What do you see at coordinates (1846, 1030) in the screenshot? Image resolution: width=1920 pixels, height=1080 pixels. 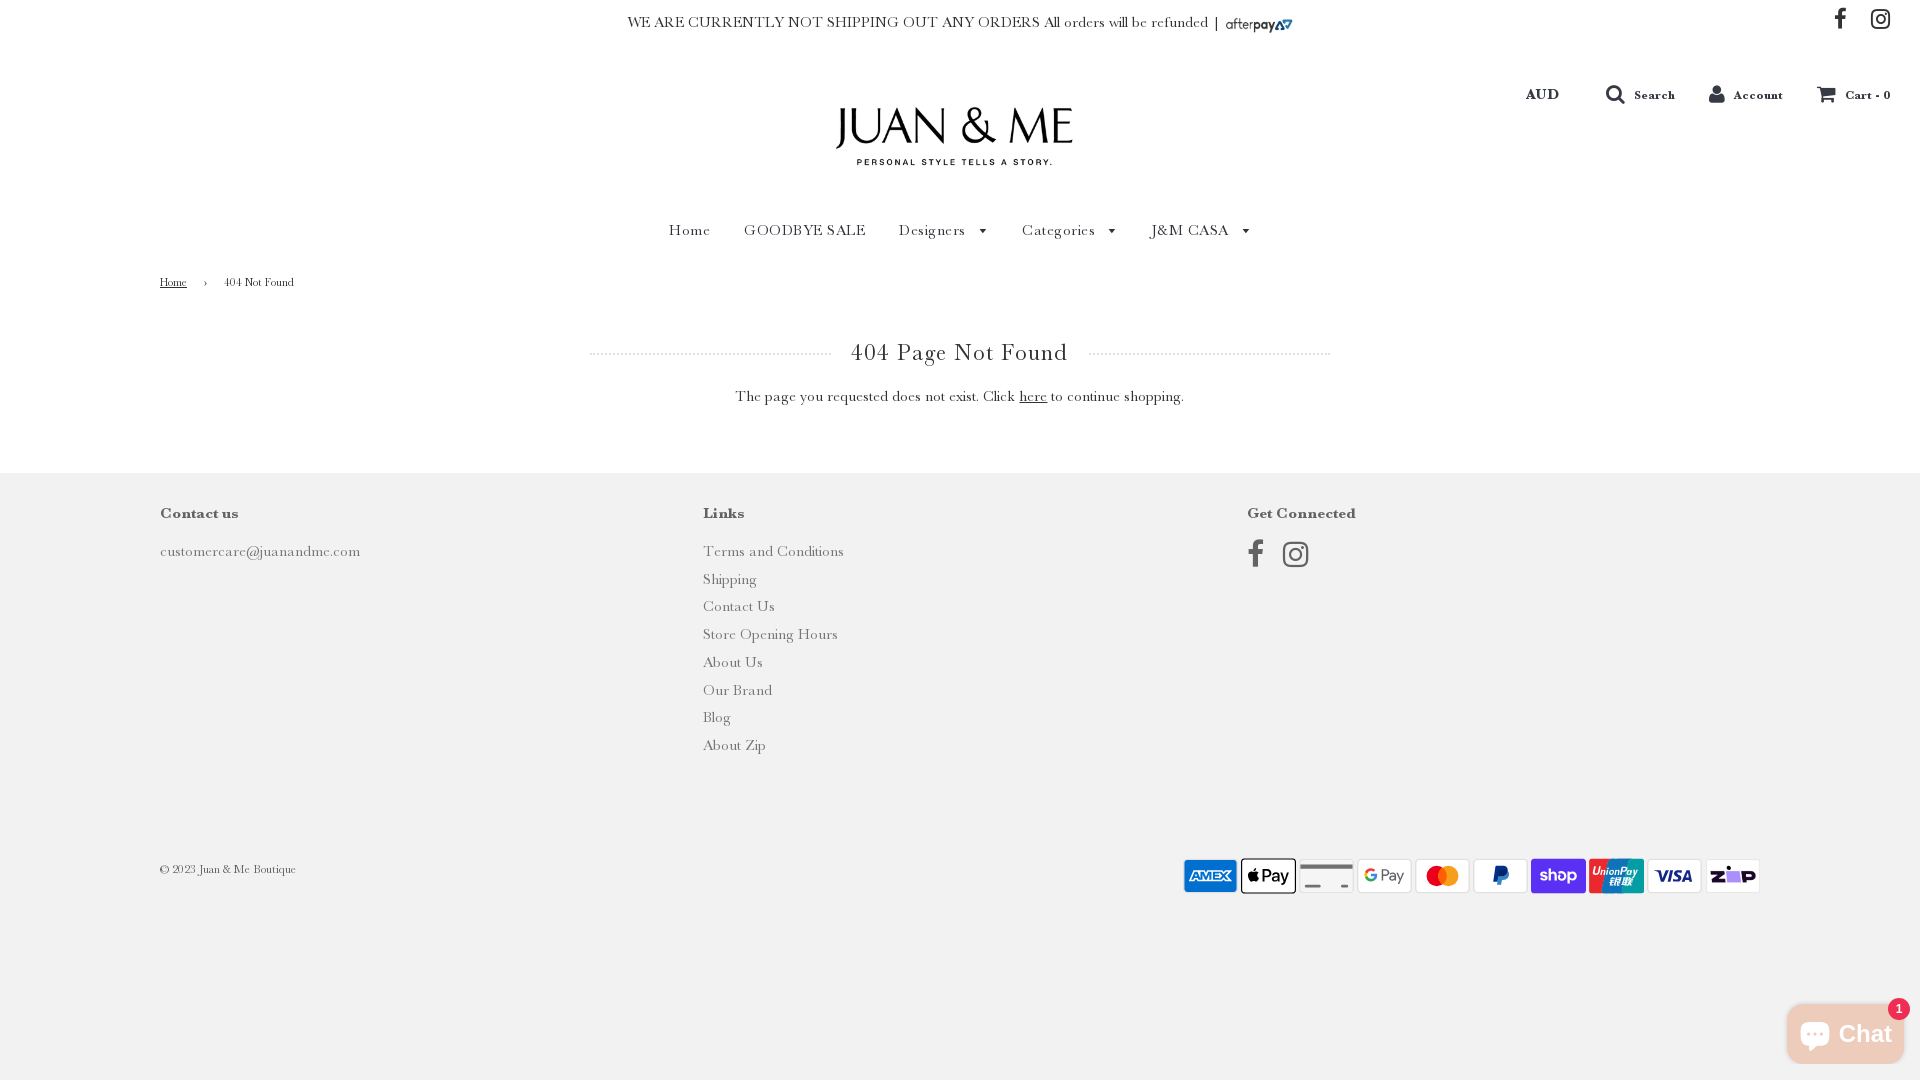 I see `Shopify online store chat` at bounding box center [1846, 1030].